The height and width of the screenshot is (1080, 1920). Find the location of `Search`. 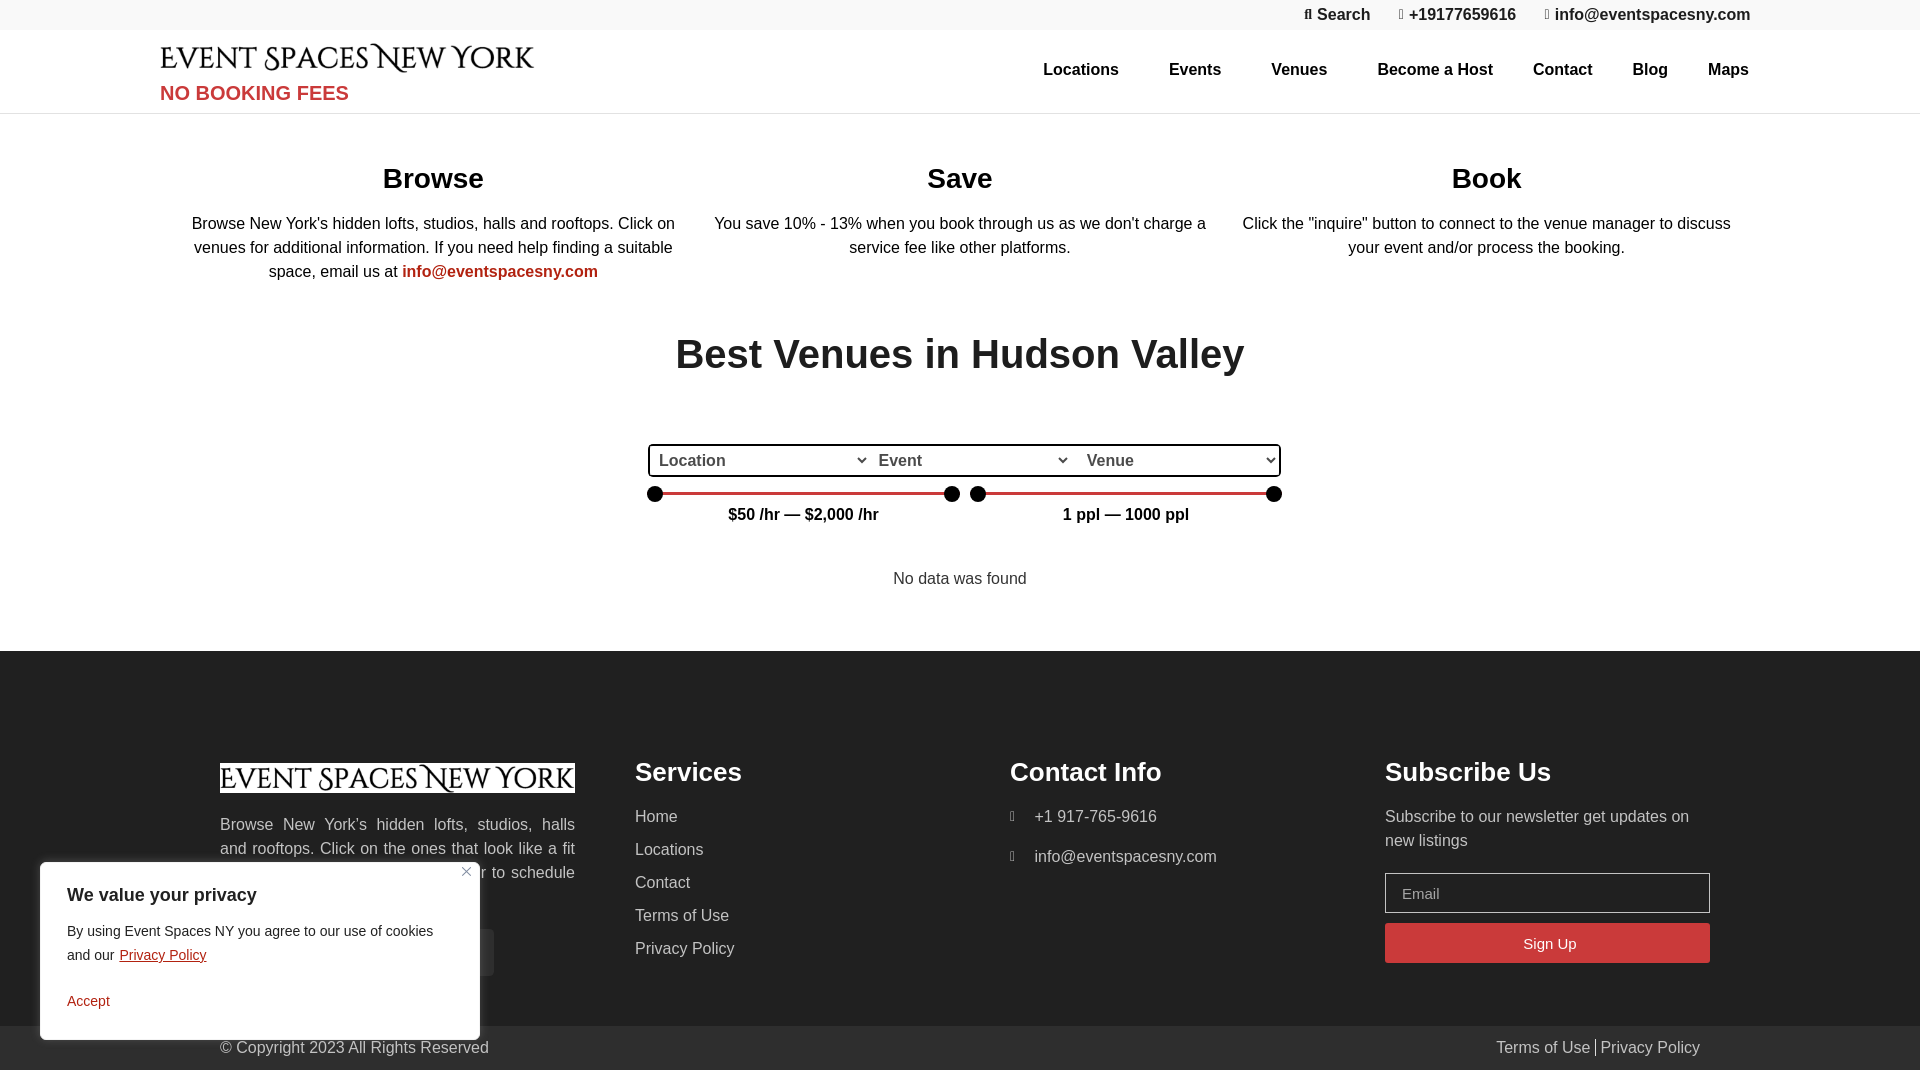

Search is located at coordinates (1332, 15).